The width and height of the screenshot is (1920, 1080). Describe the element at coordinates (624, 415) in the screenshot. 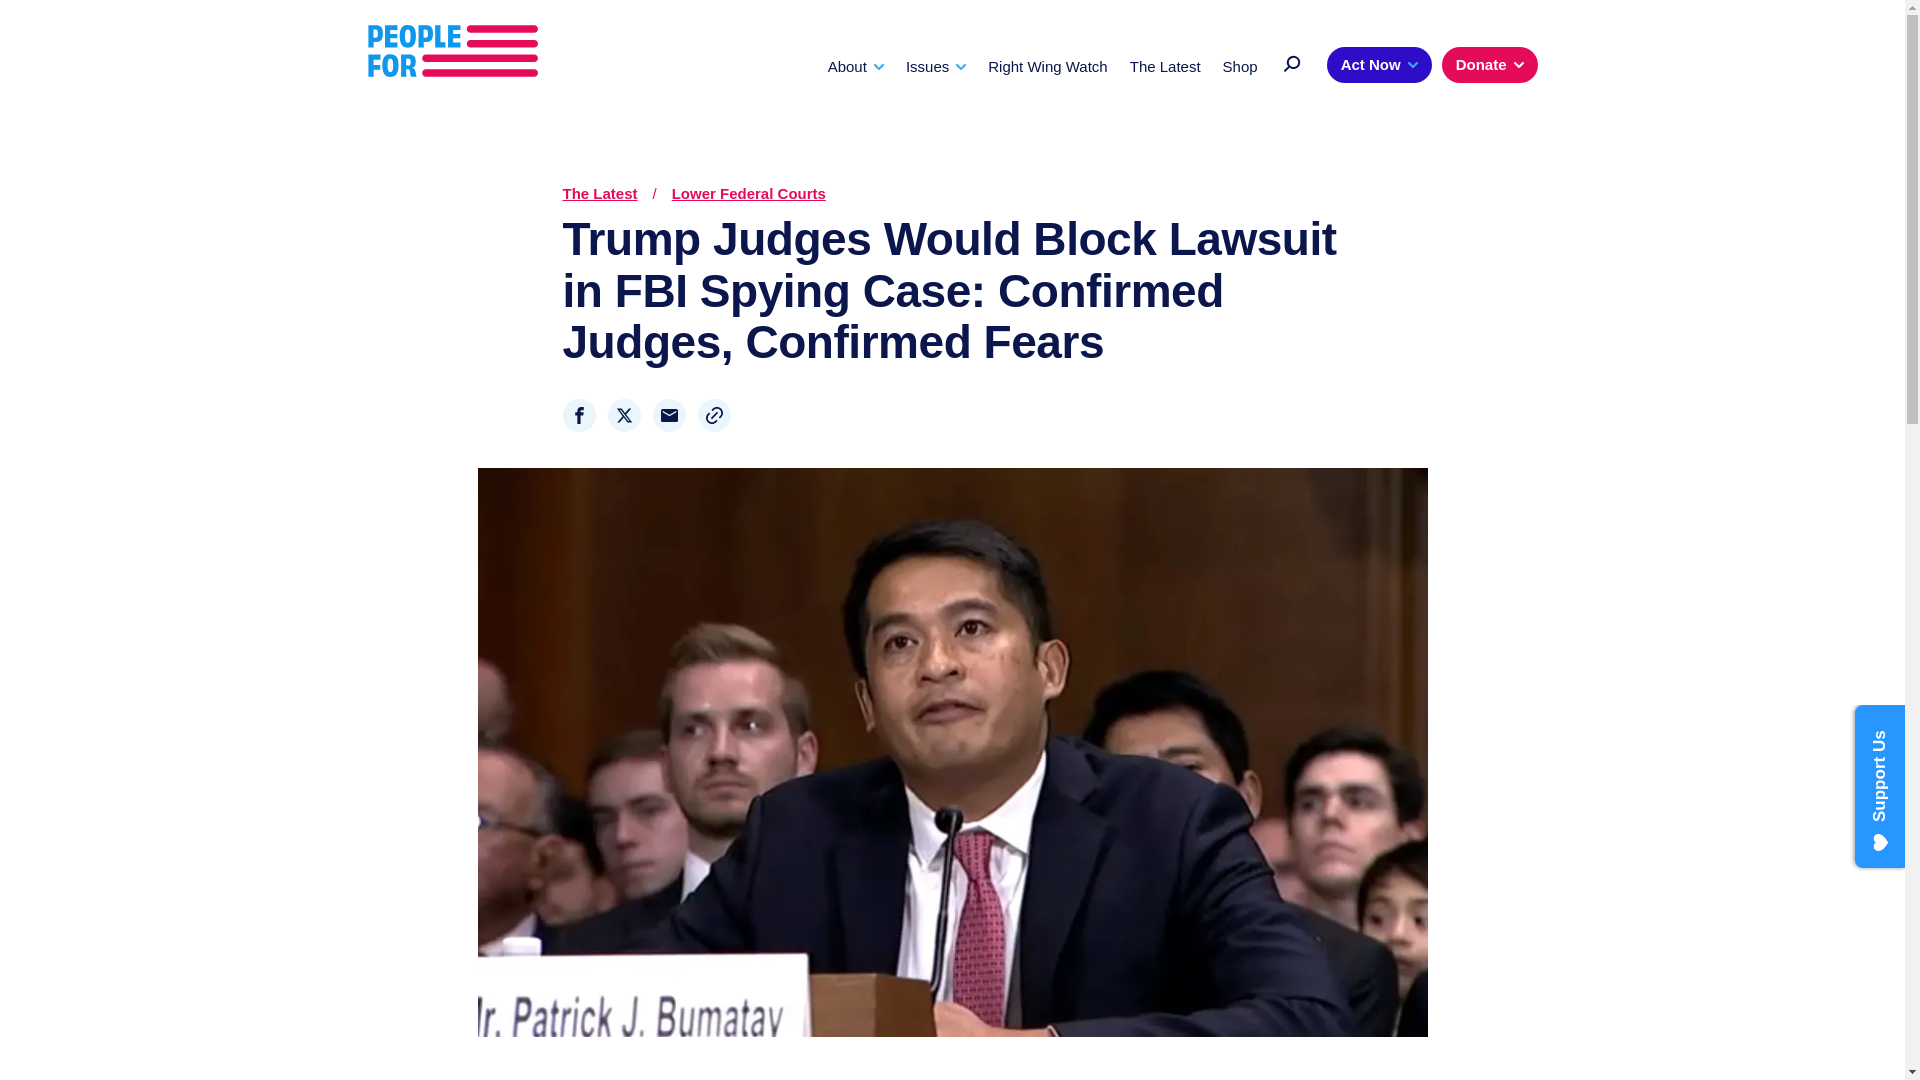

I see `Share to X` at that location.